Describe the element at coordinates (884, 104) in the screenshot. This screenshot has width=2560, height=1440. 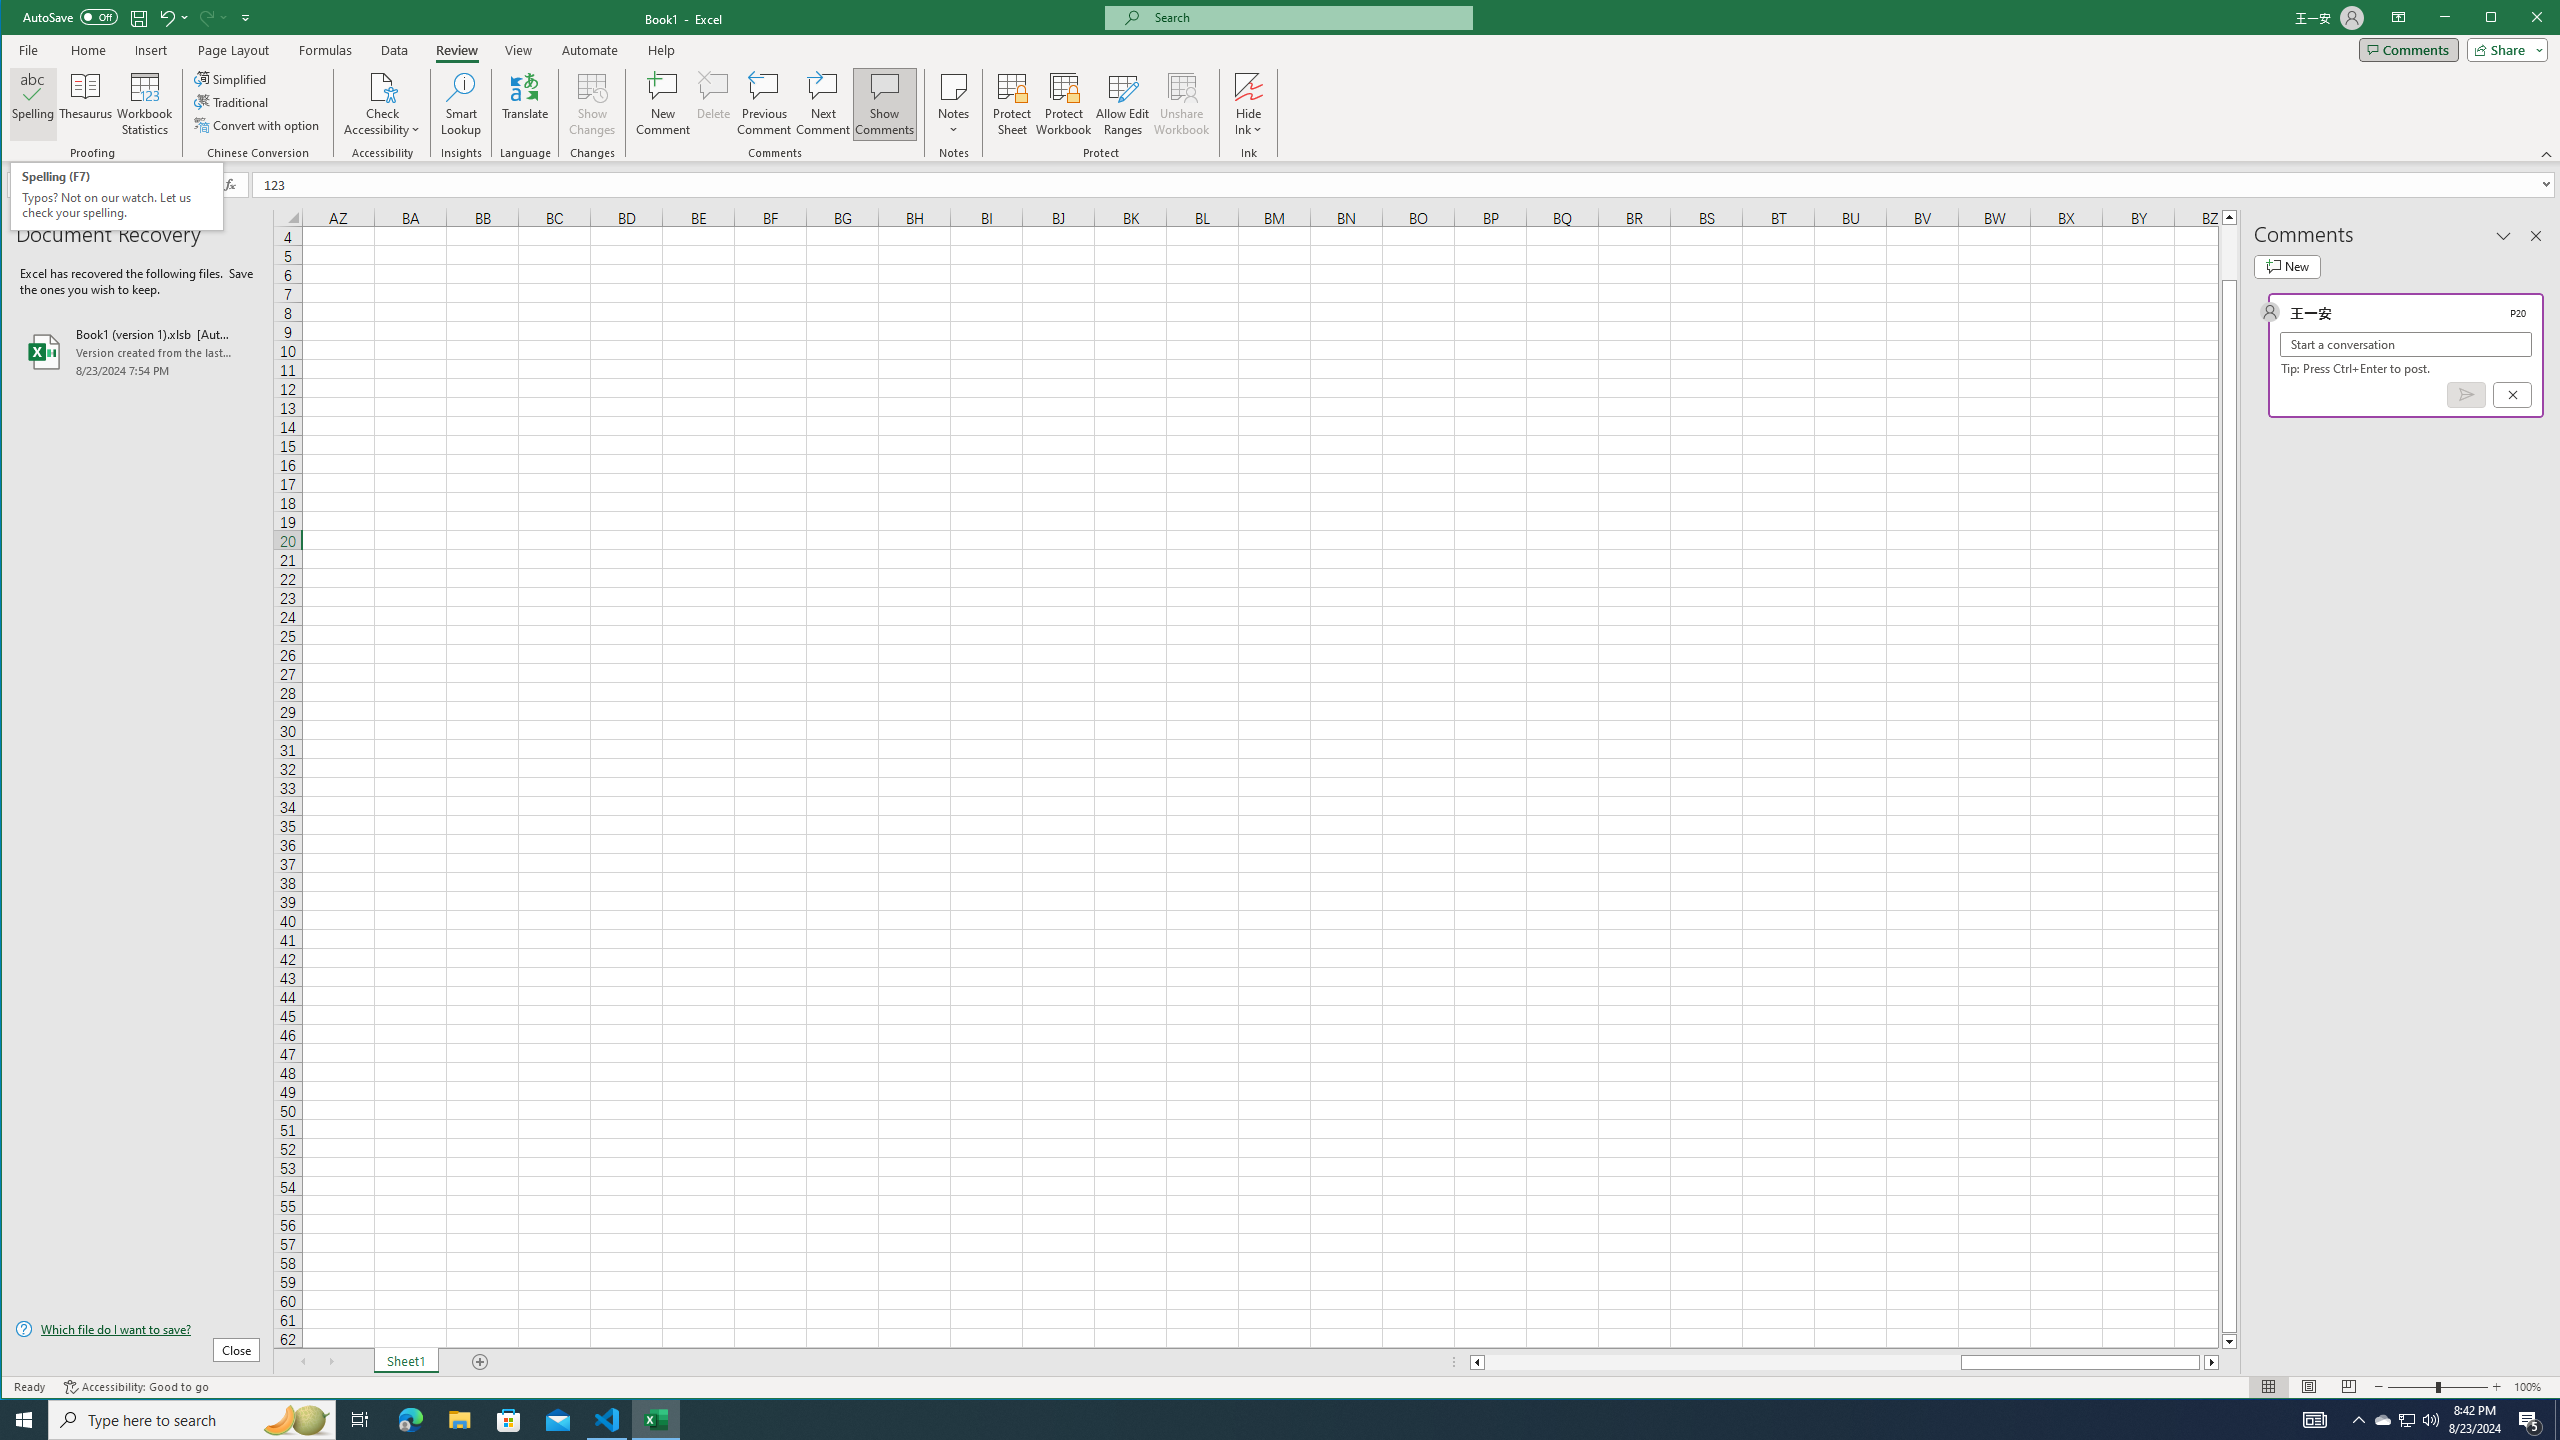
I see `Show Comments` at that location.